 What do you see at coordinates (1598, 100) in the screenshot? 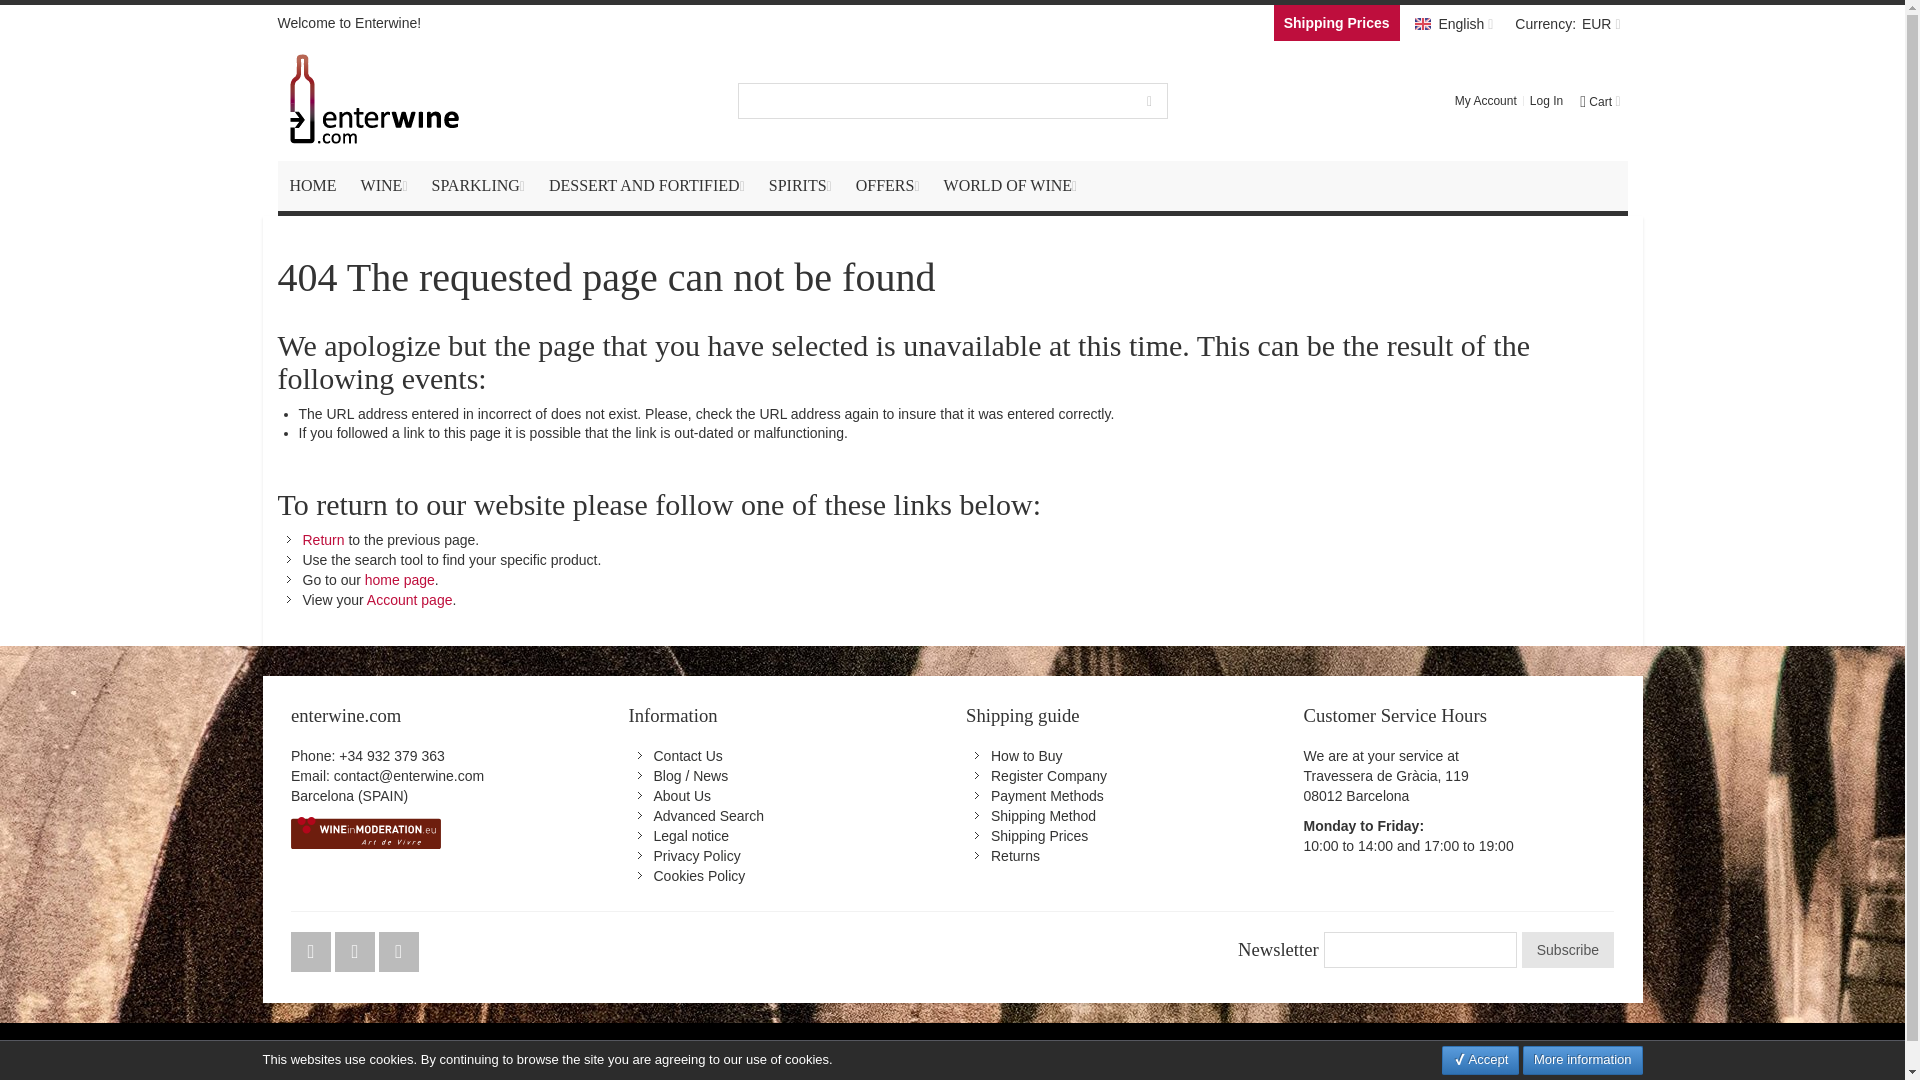
I see `Cart` at bounding box center [1598, 100].